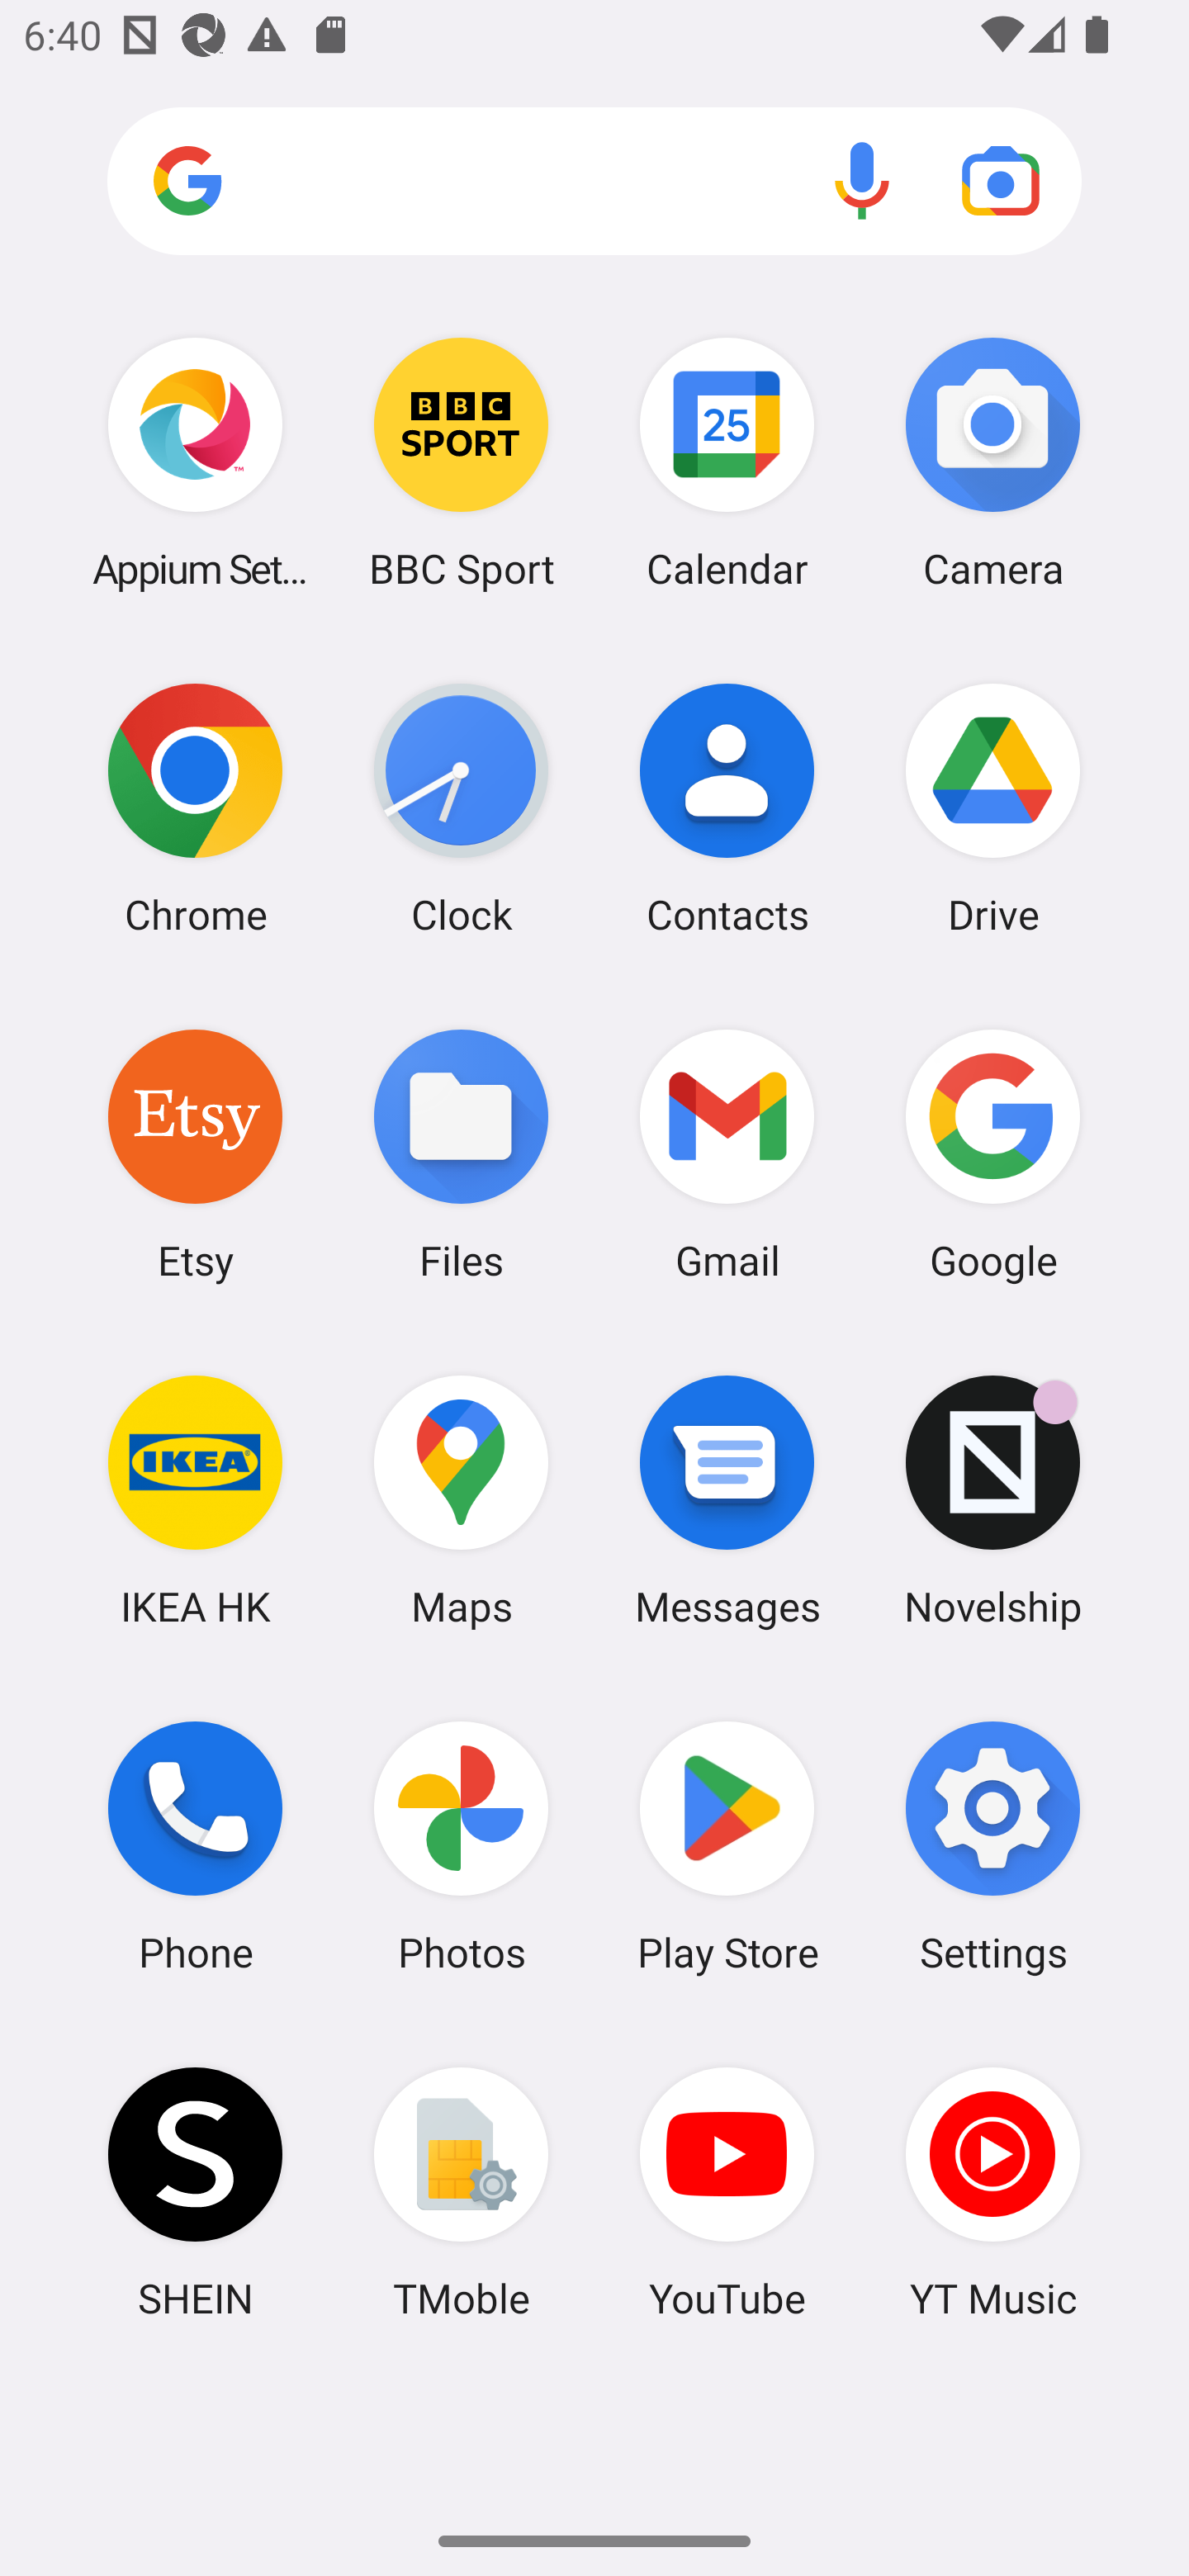 The image size is (1189, 2576). I want to click on Play Store, so click(727, 1847).